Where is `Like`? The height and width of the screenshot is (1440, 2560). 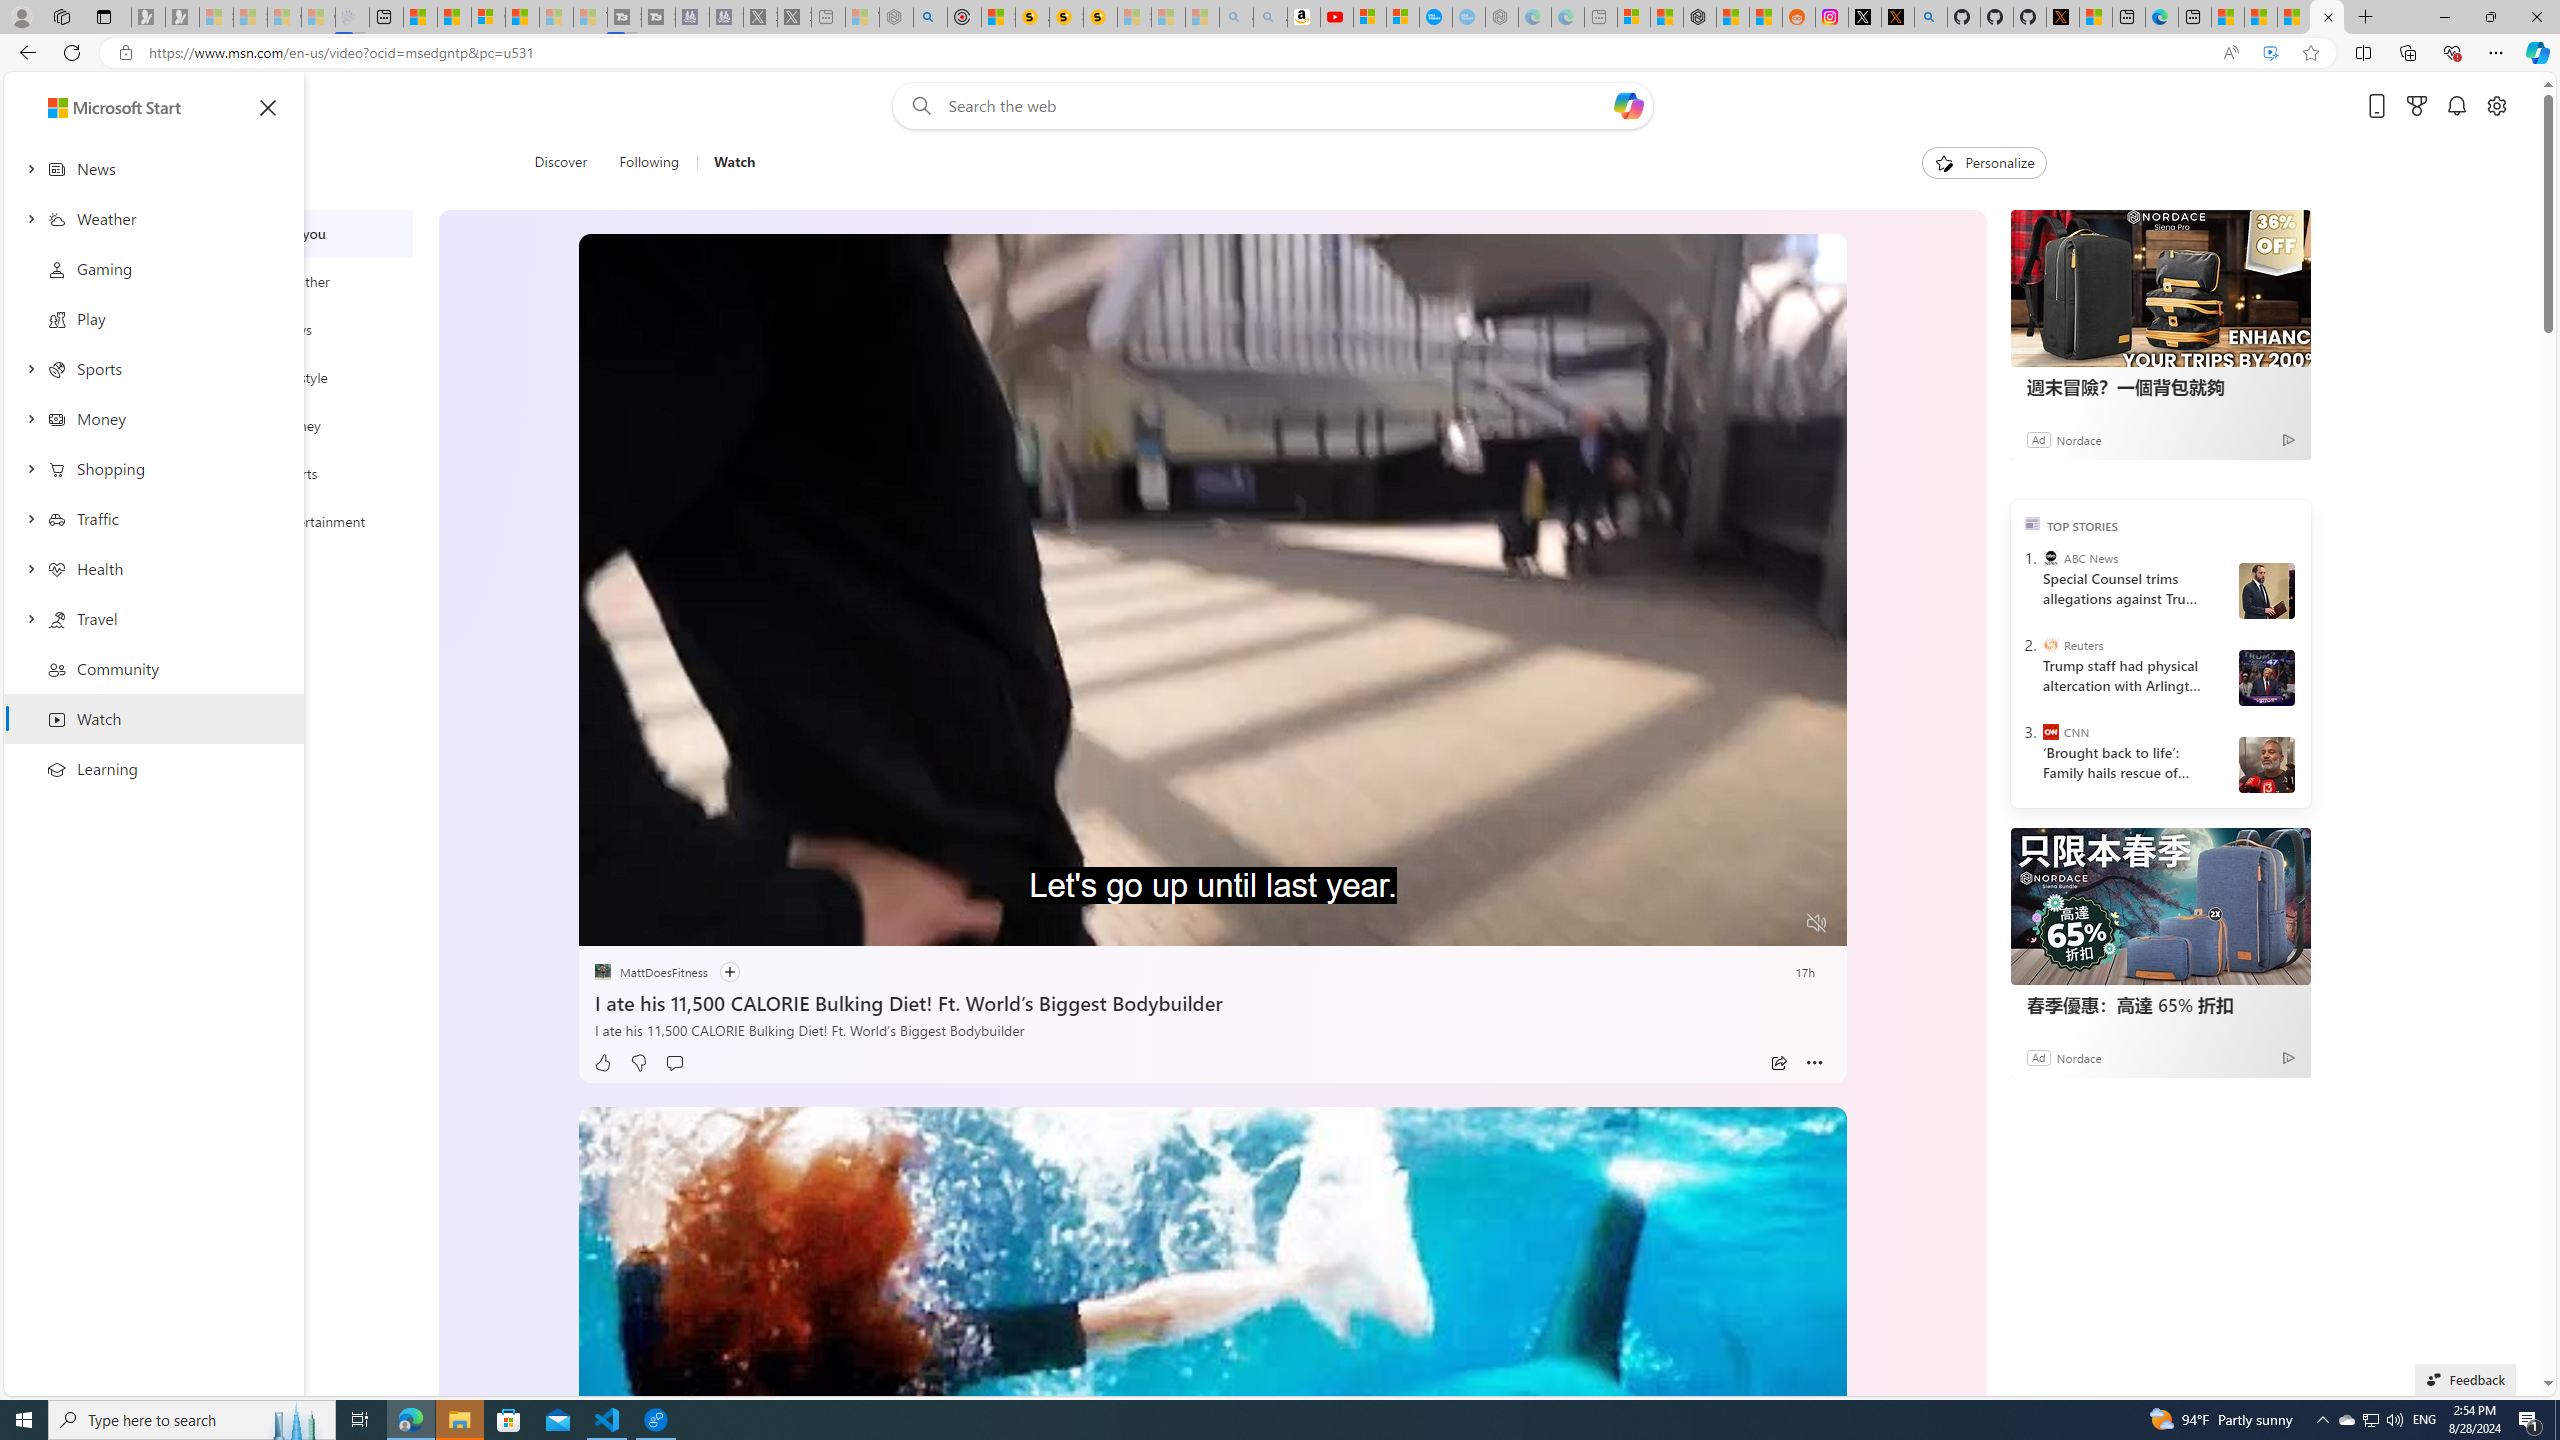 Like is located at coordinates (602, 1063).